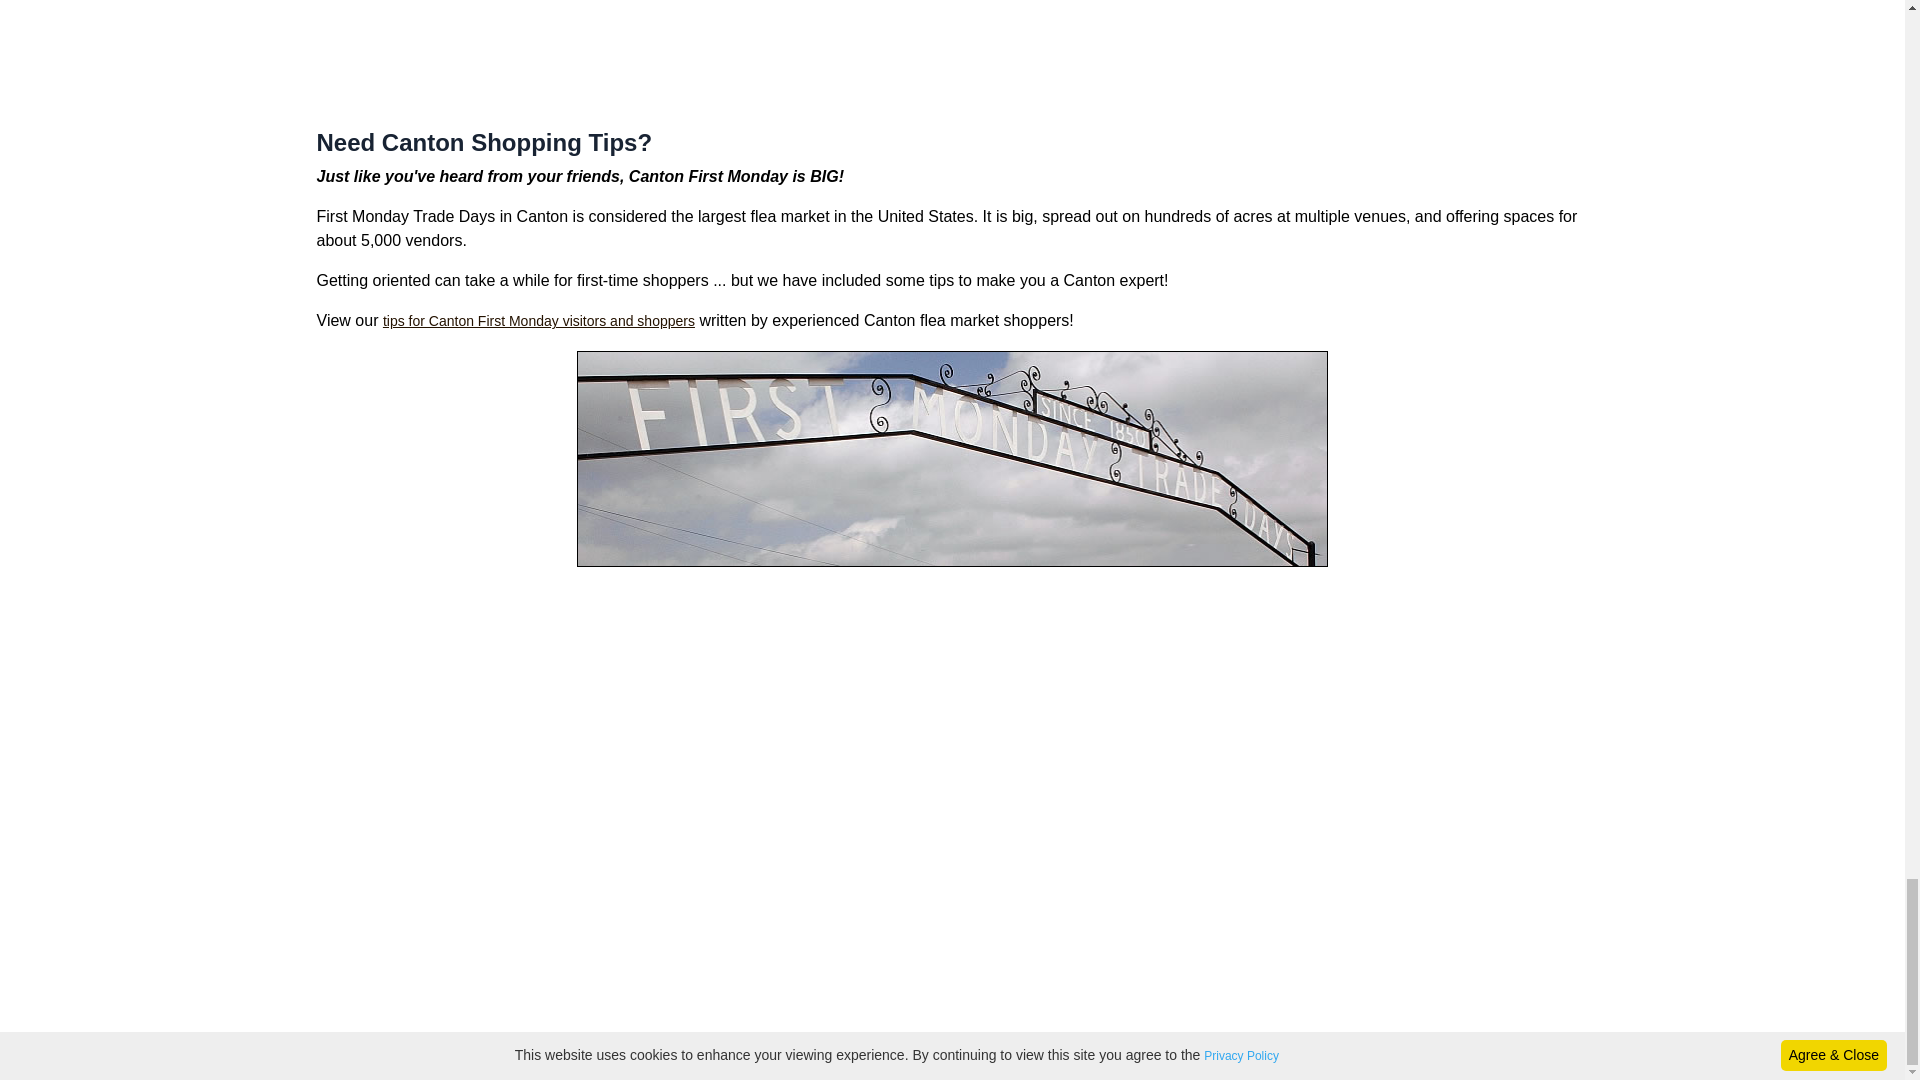 The image size is (1920, 1080). I want to click on Canton First Monday Trade Days sign in Texas, so click(952, 458).